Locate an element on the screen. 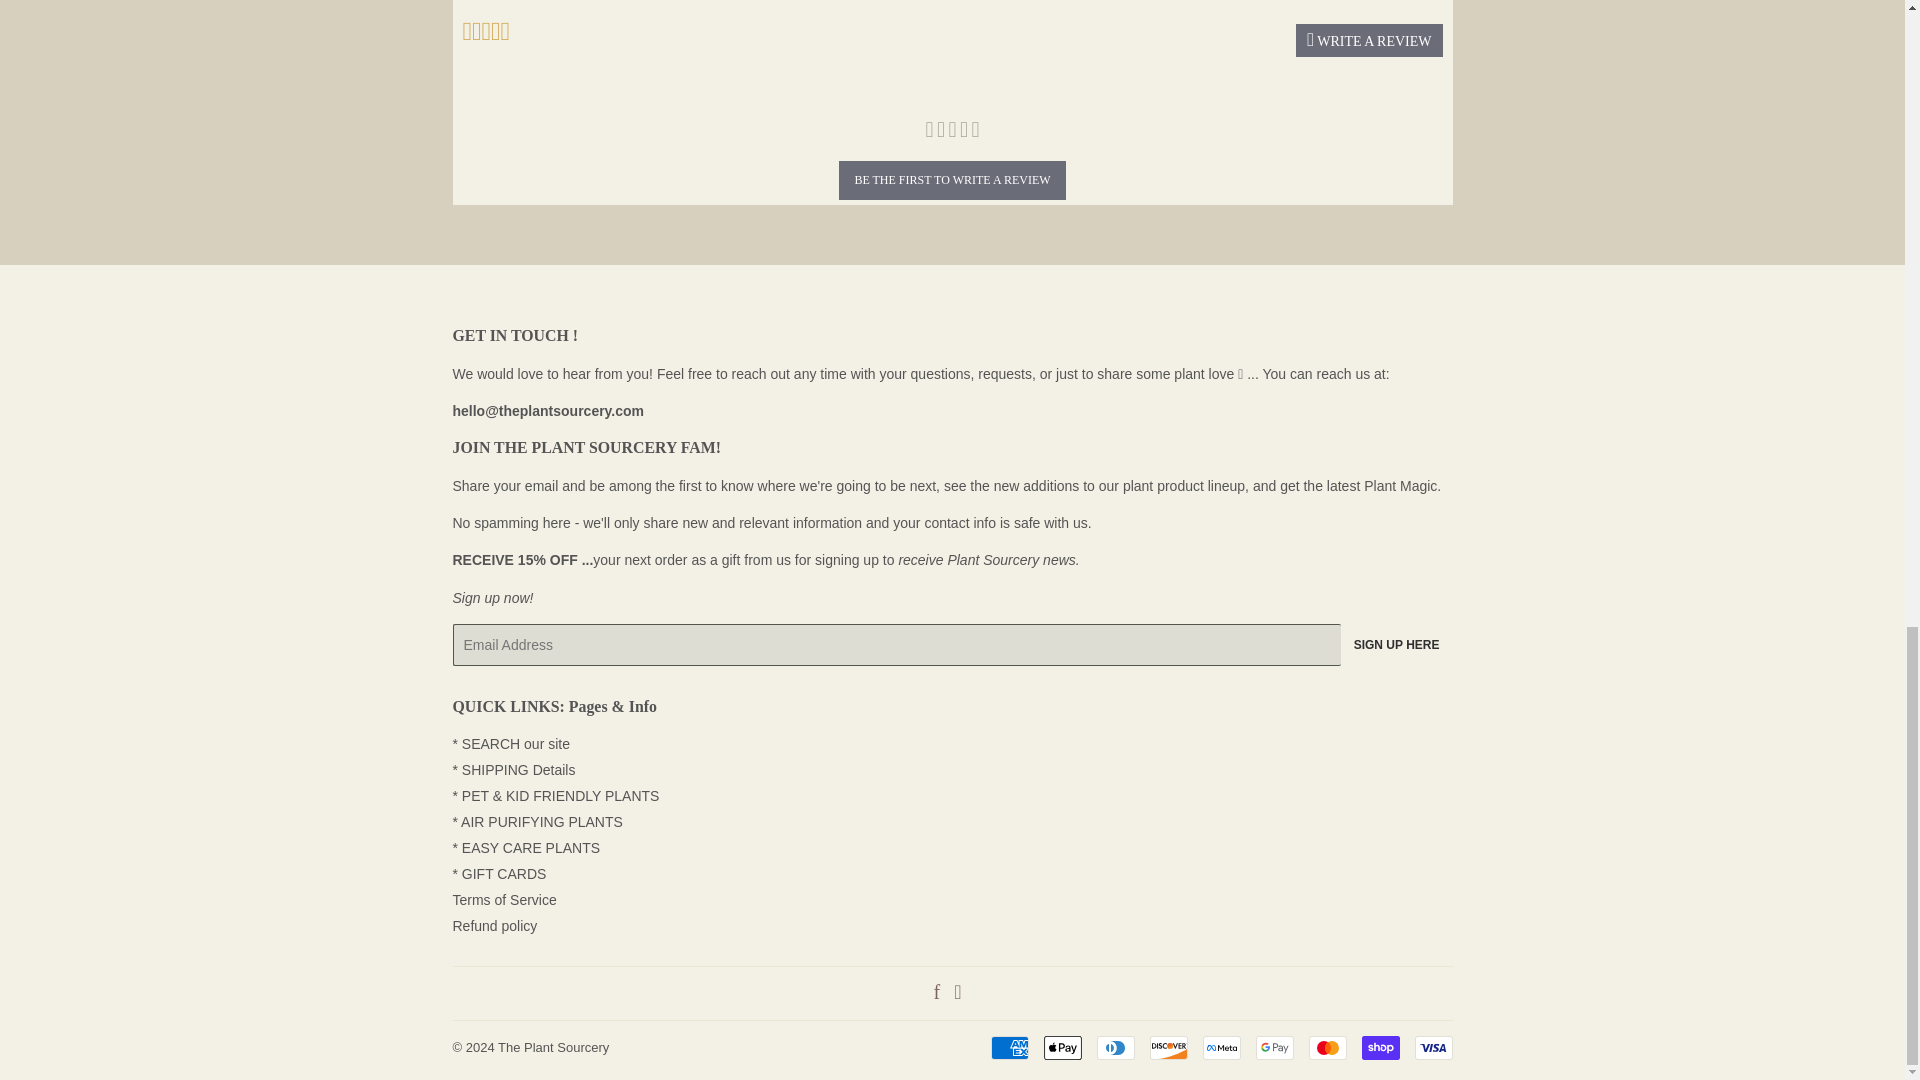 The image size is (1920, 1080). Meta Pay is located at coordinates (1220, 1047).